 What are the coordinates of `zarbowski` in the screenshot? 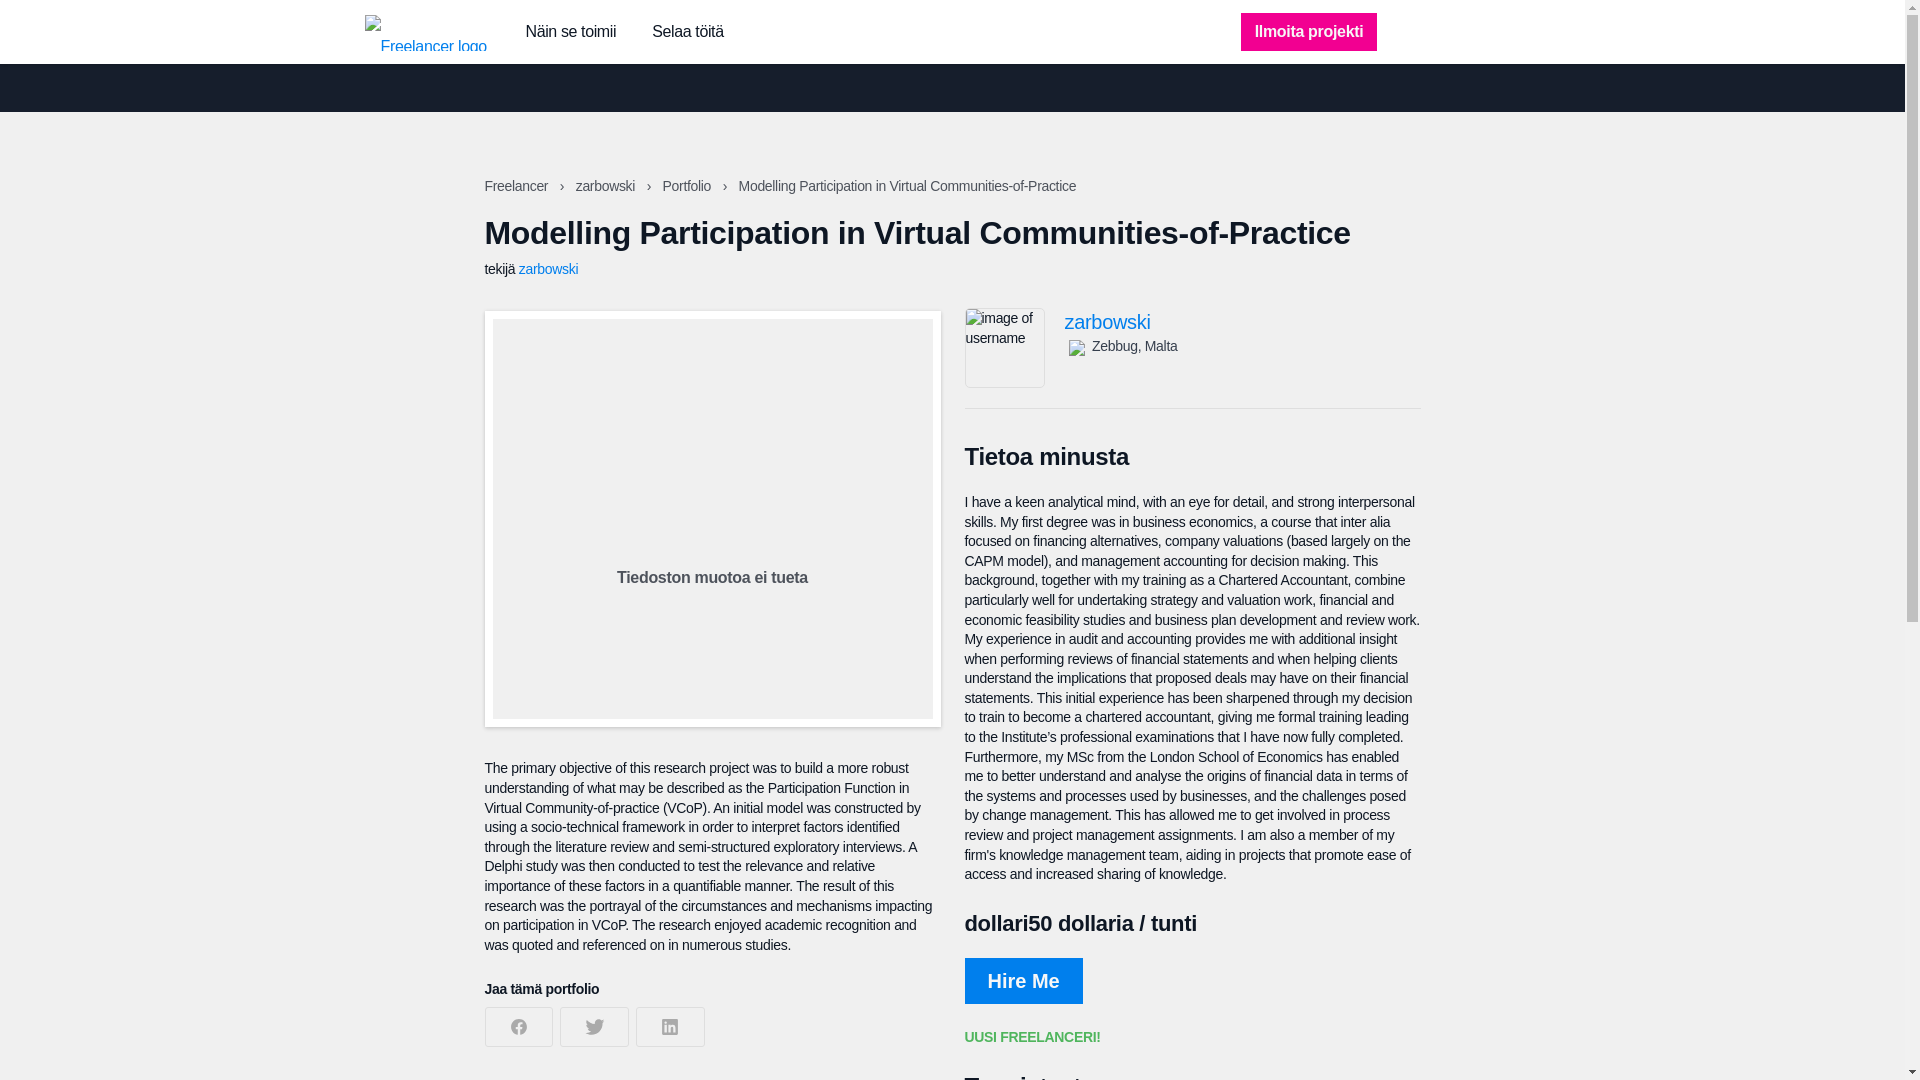 It's located at (608, 186).